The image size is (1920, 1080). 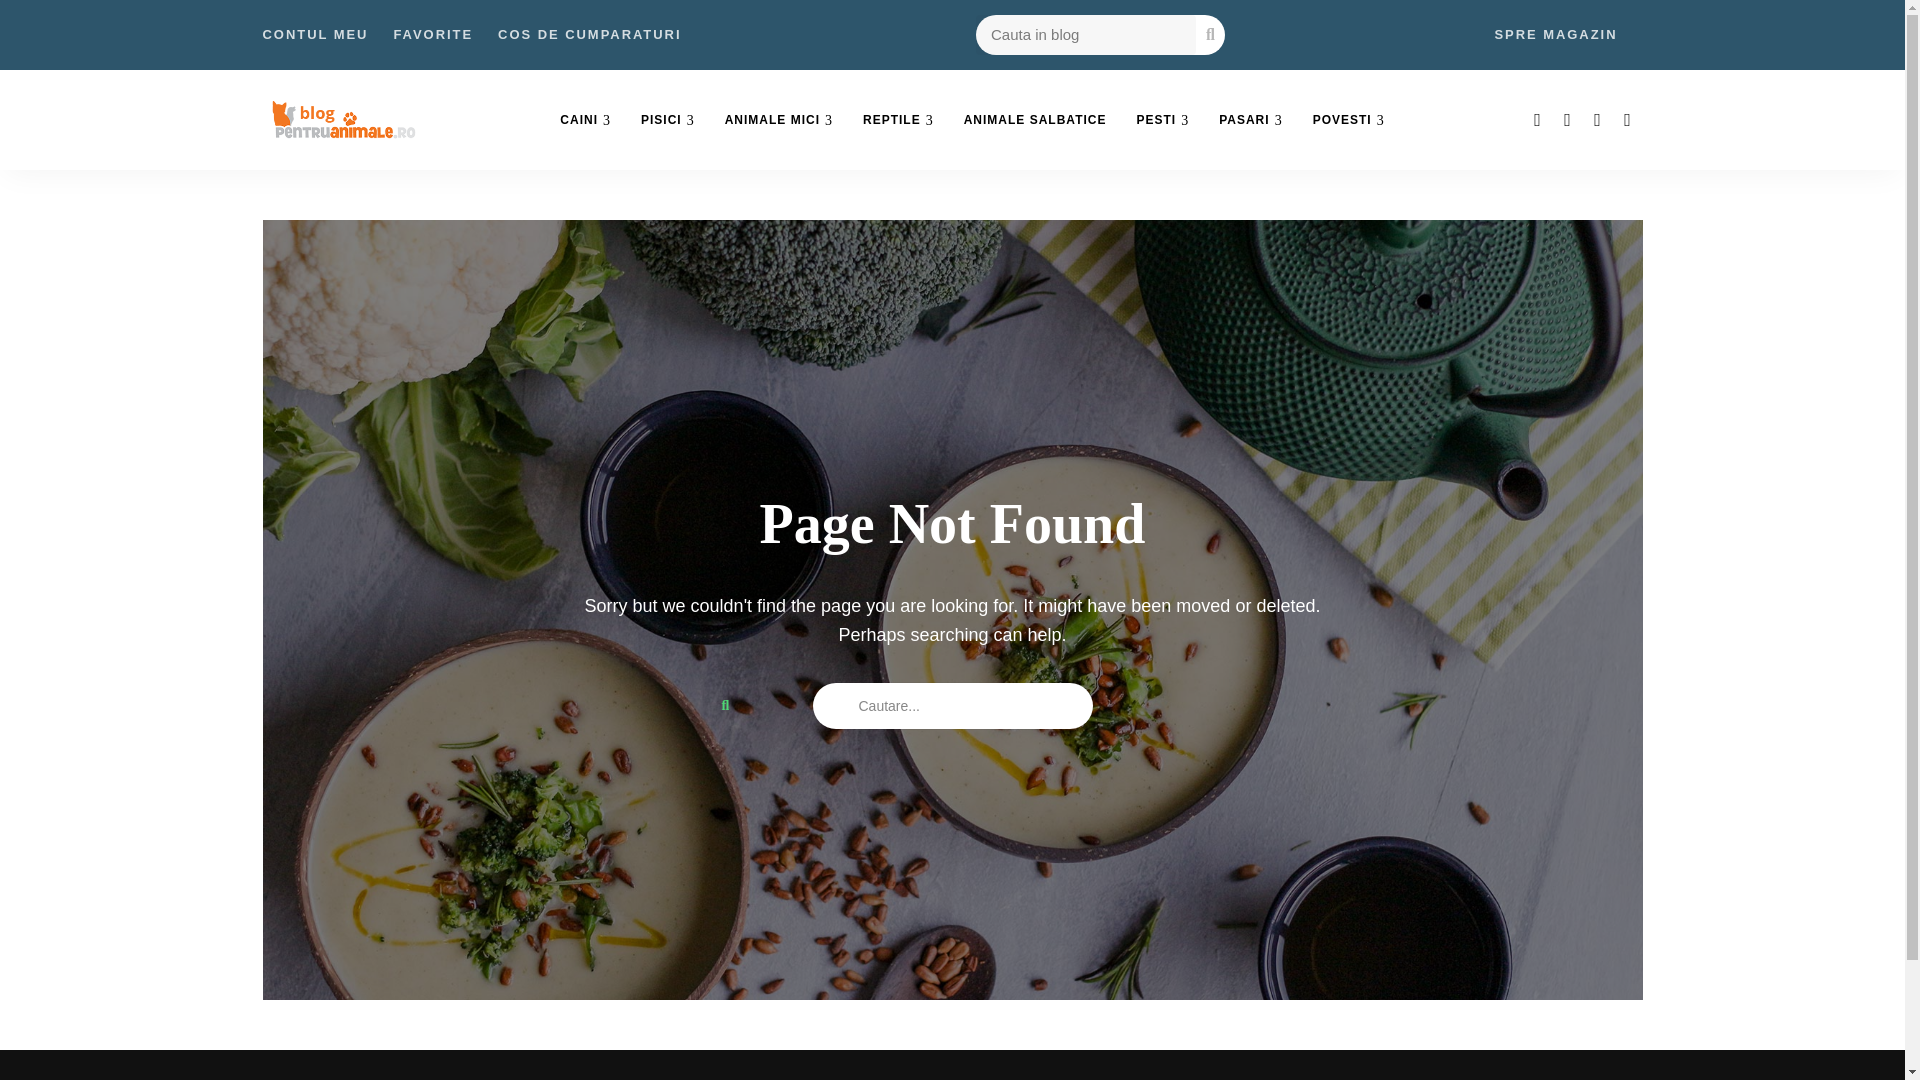 I want to click on ANIMALE MICI, so click(x=779, y=120).